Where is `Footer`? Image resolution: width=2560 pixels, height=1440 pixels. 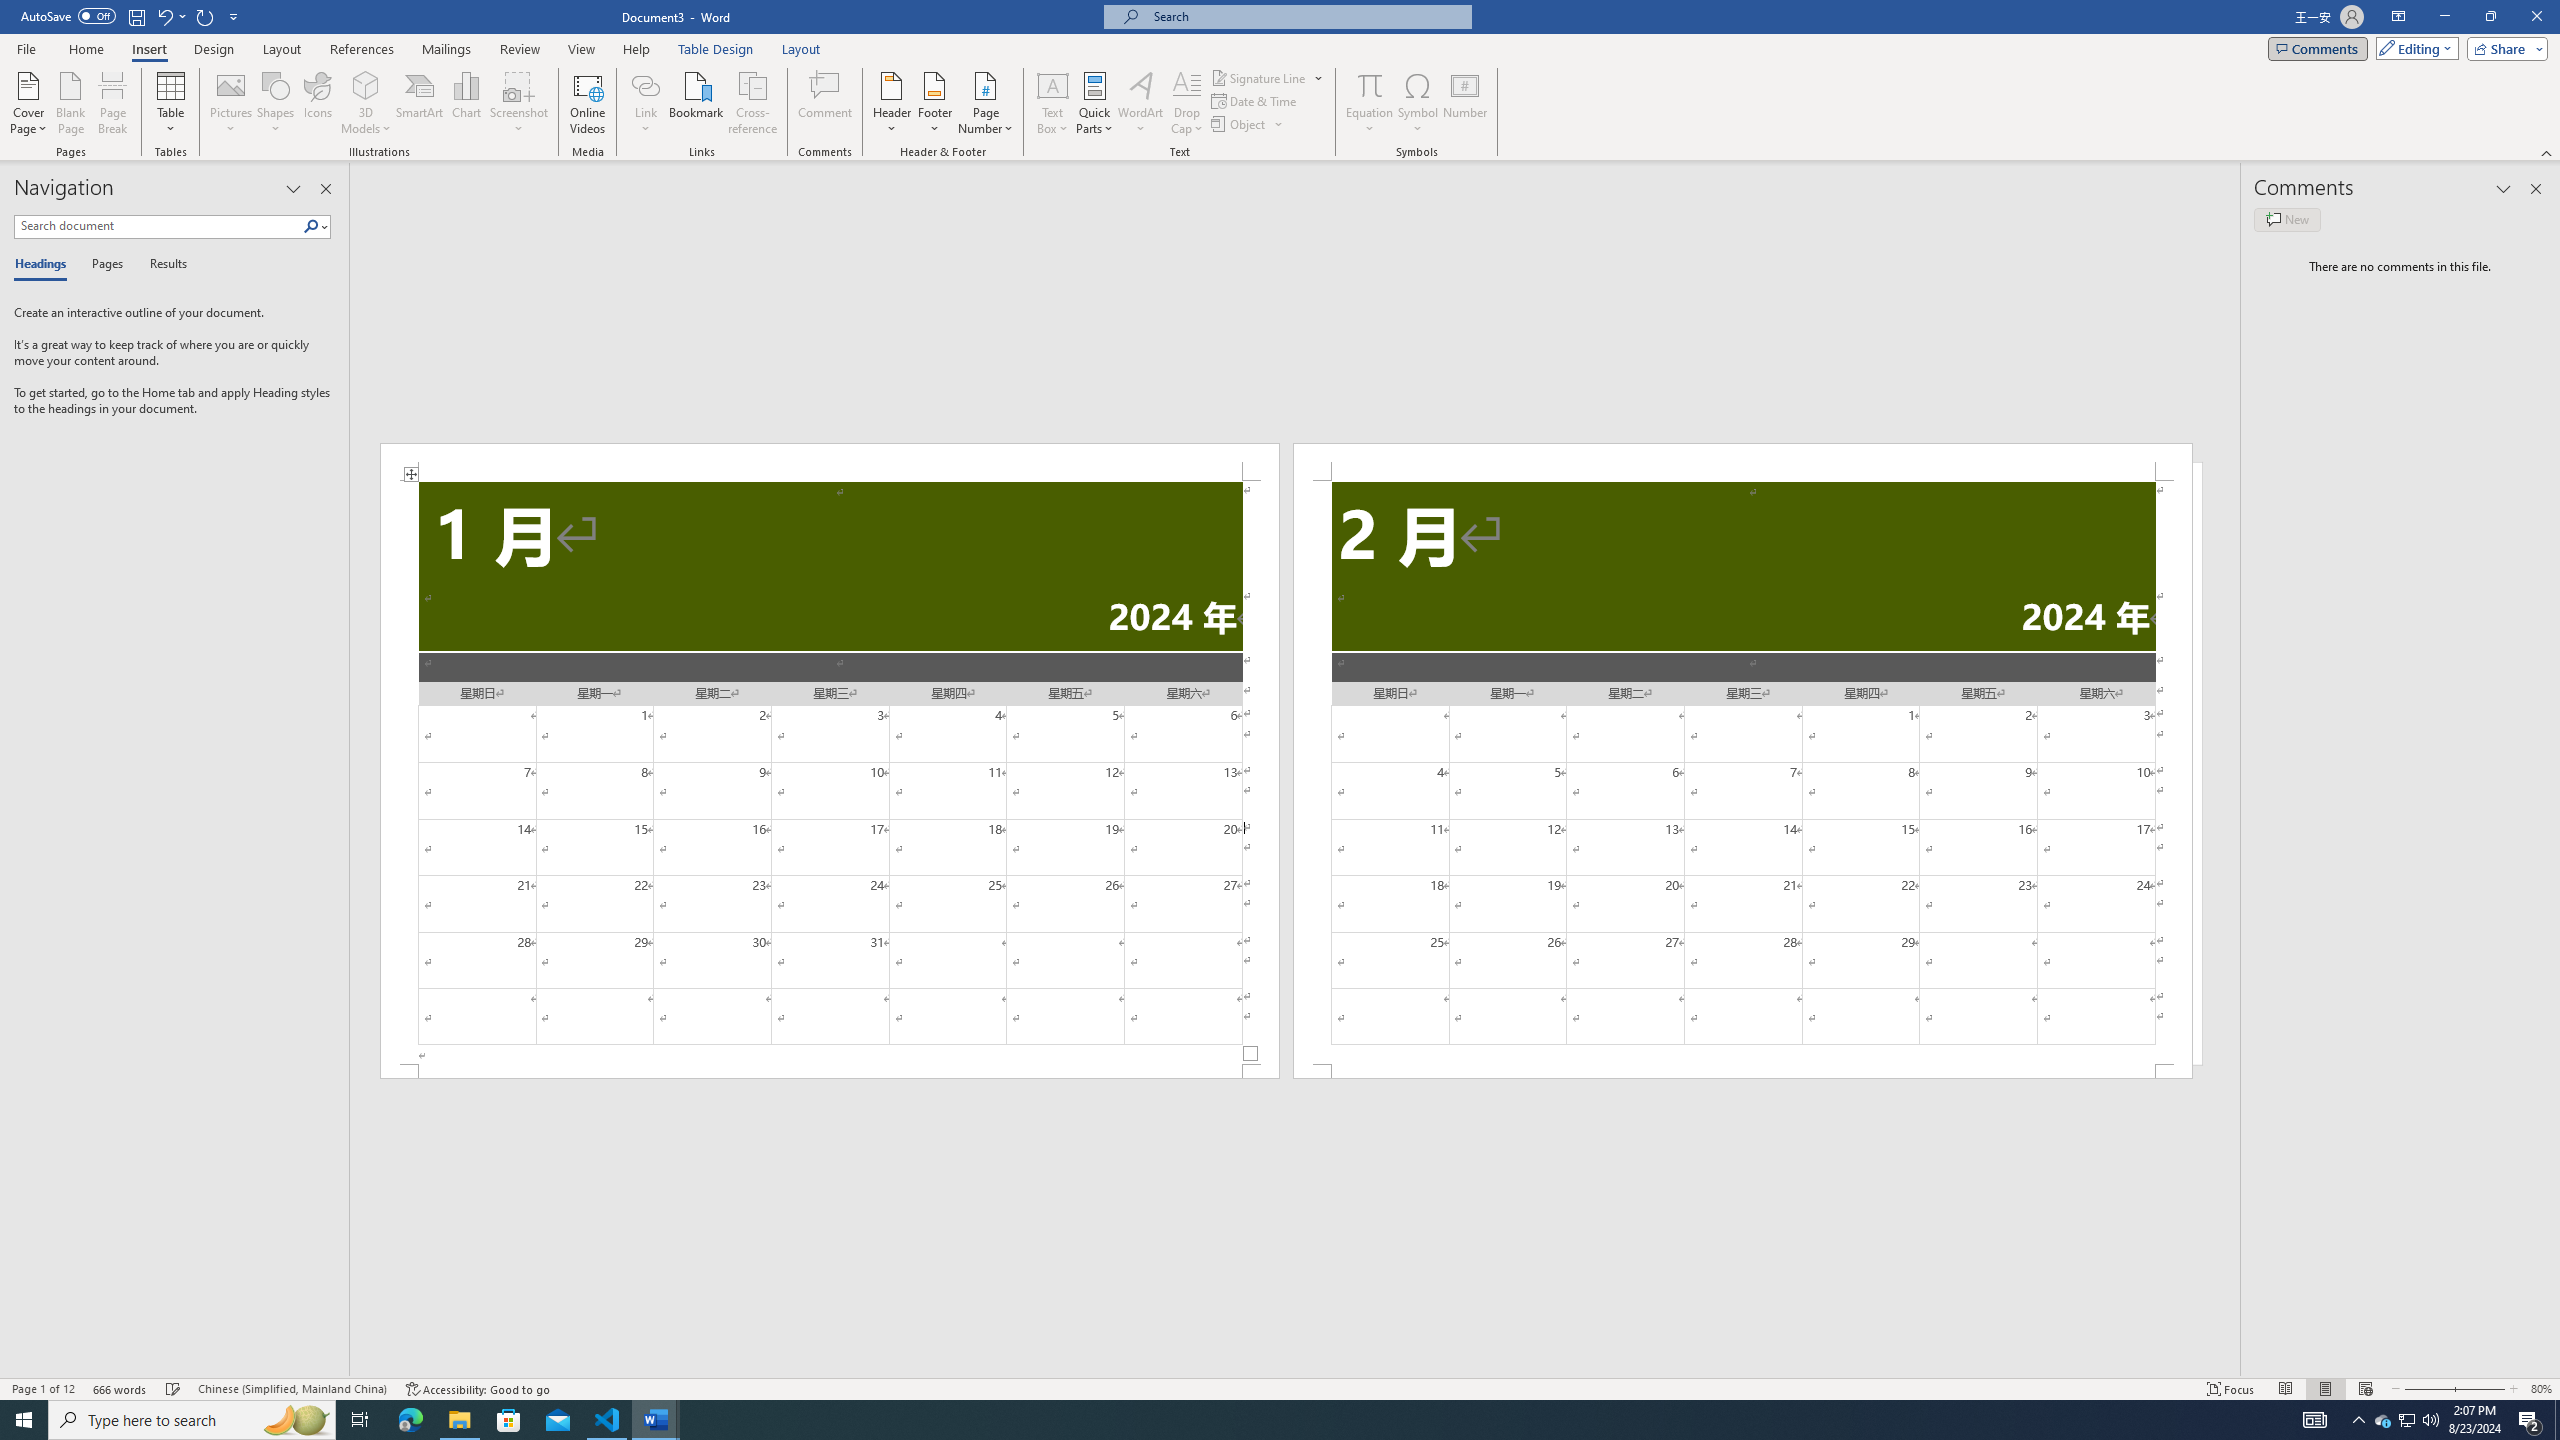 Footer is located at coordinates (934, 103).